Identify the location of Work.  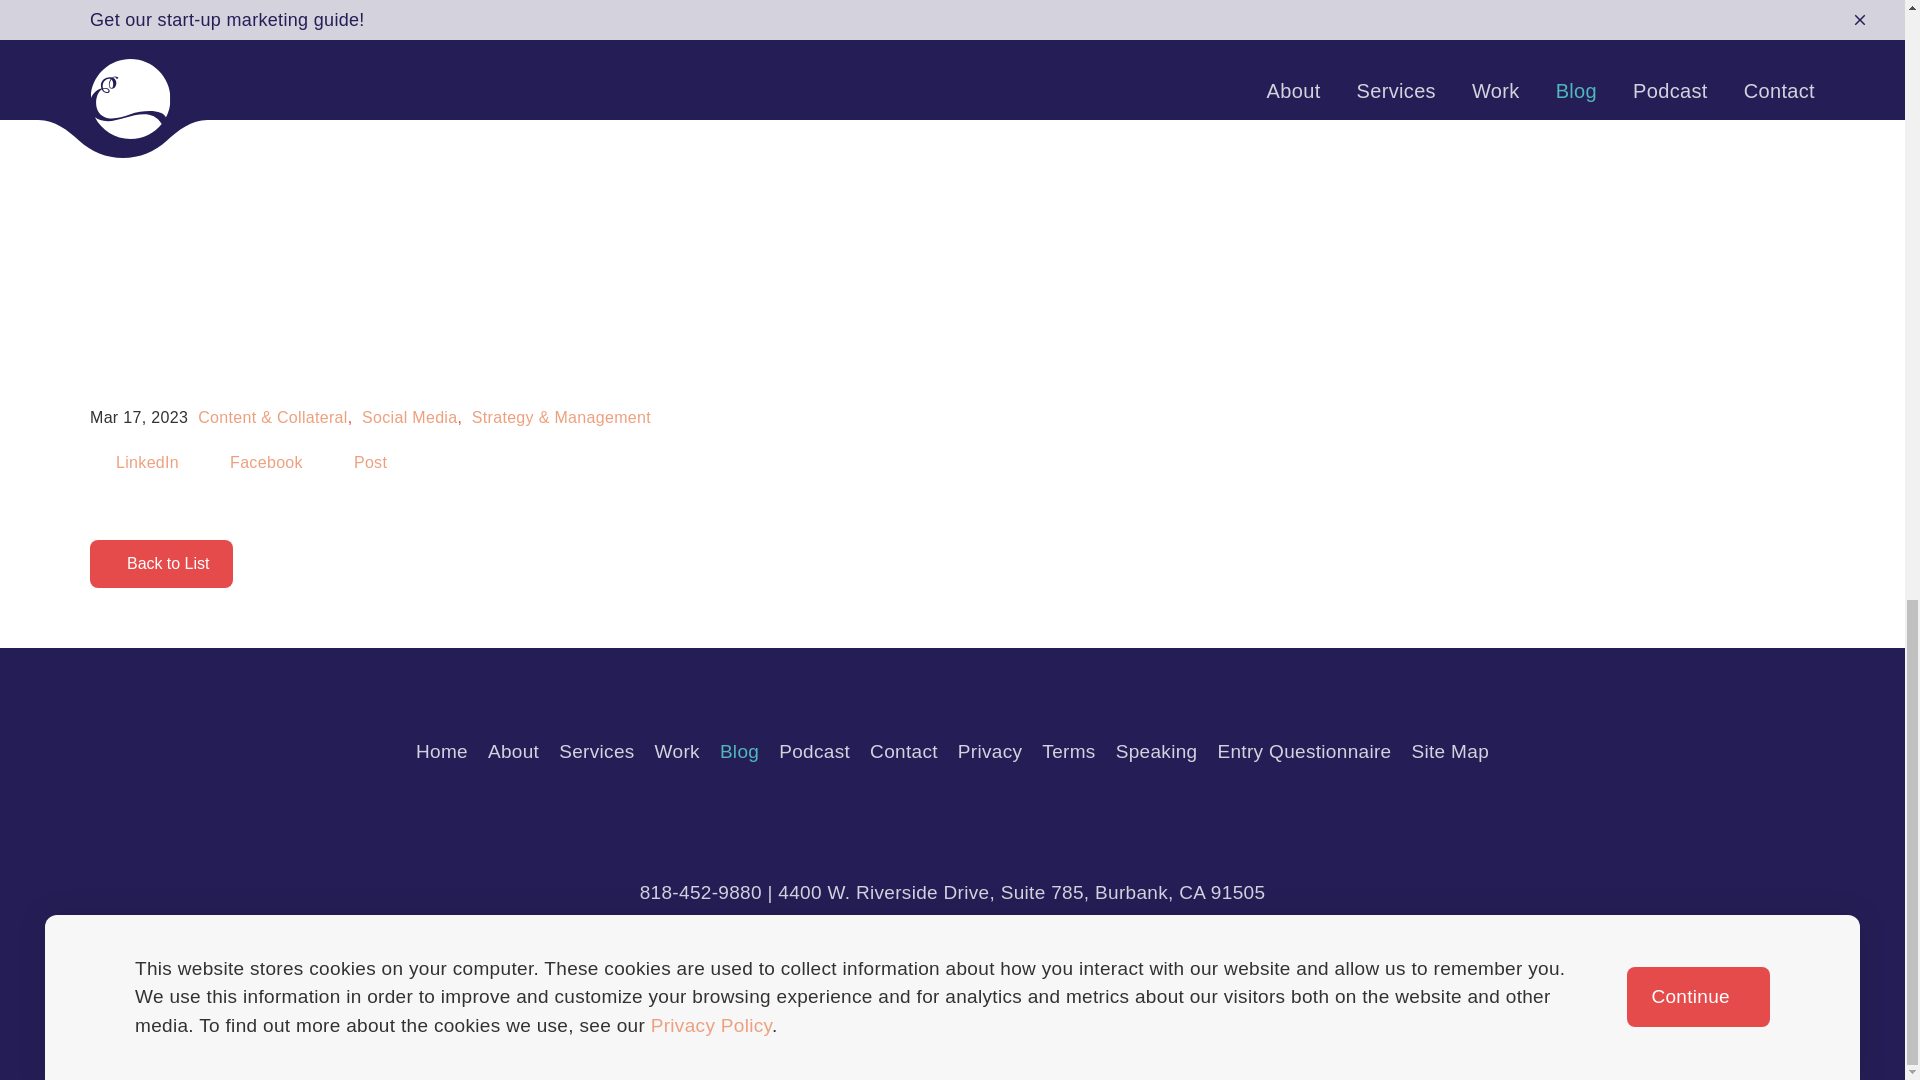
(677, 752).